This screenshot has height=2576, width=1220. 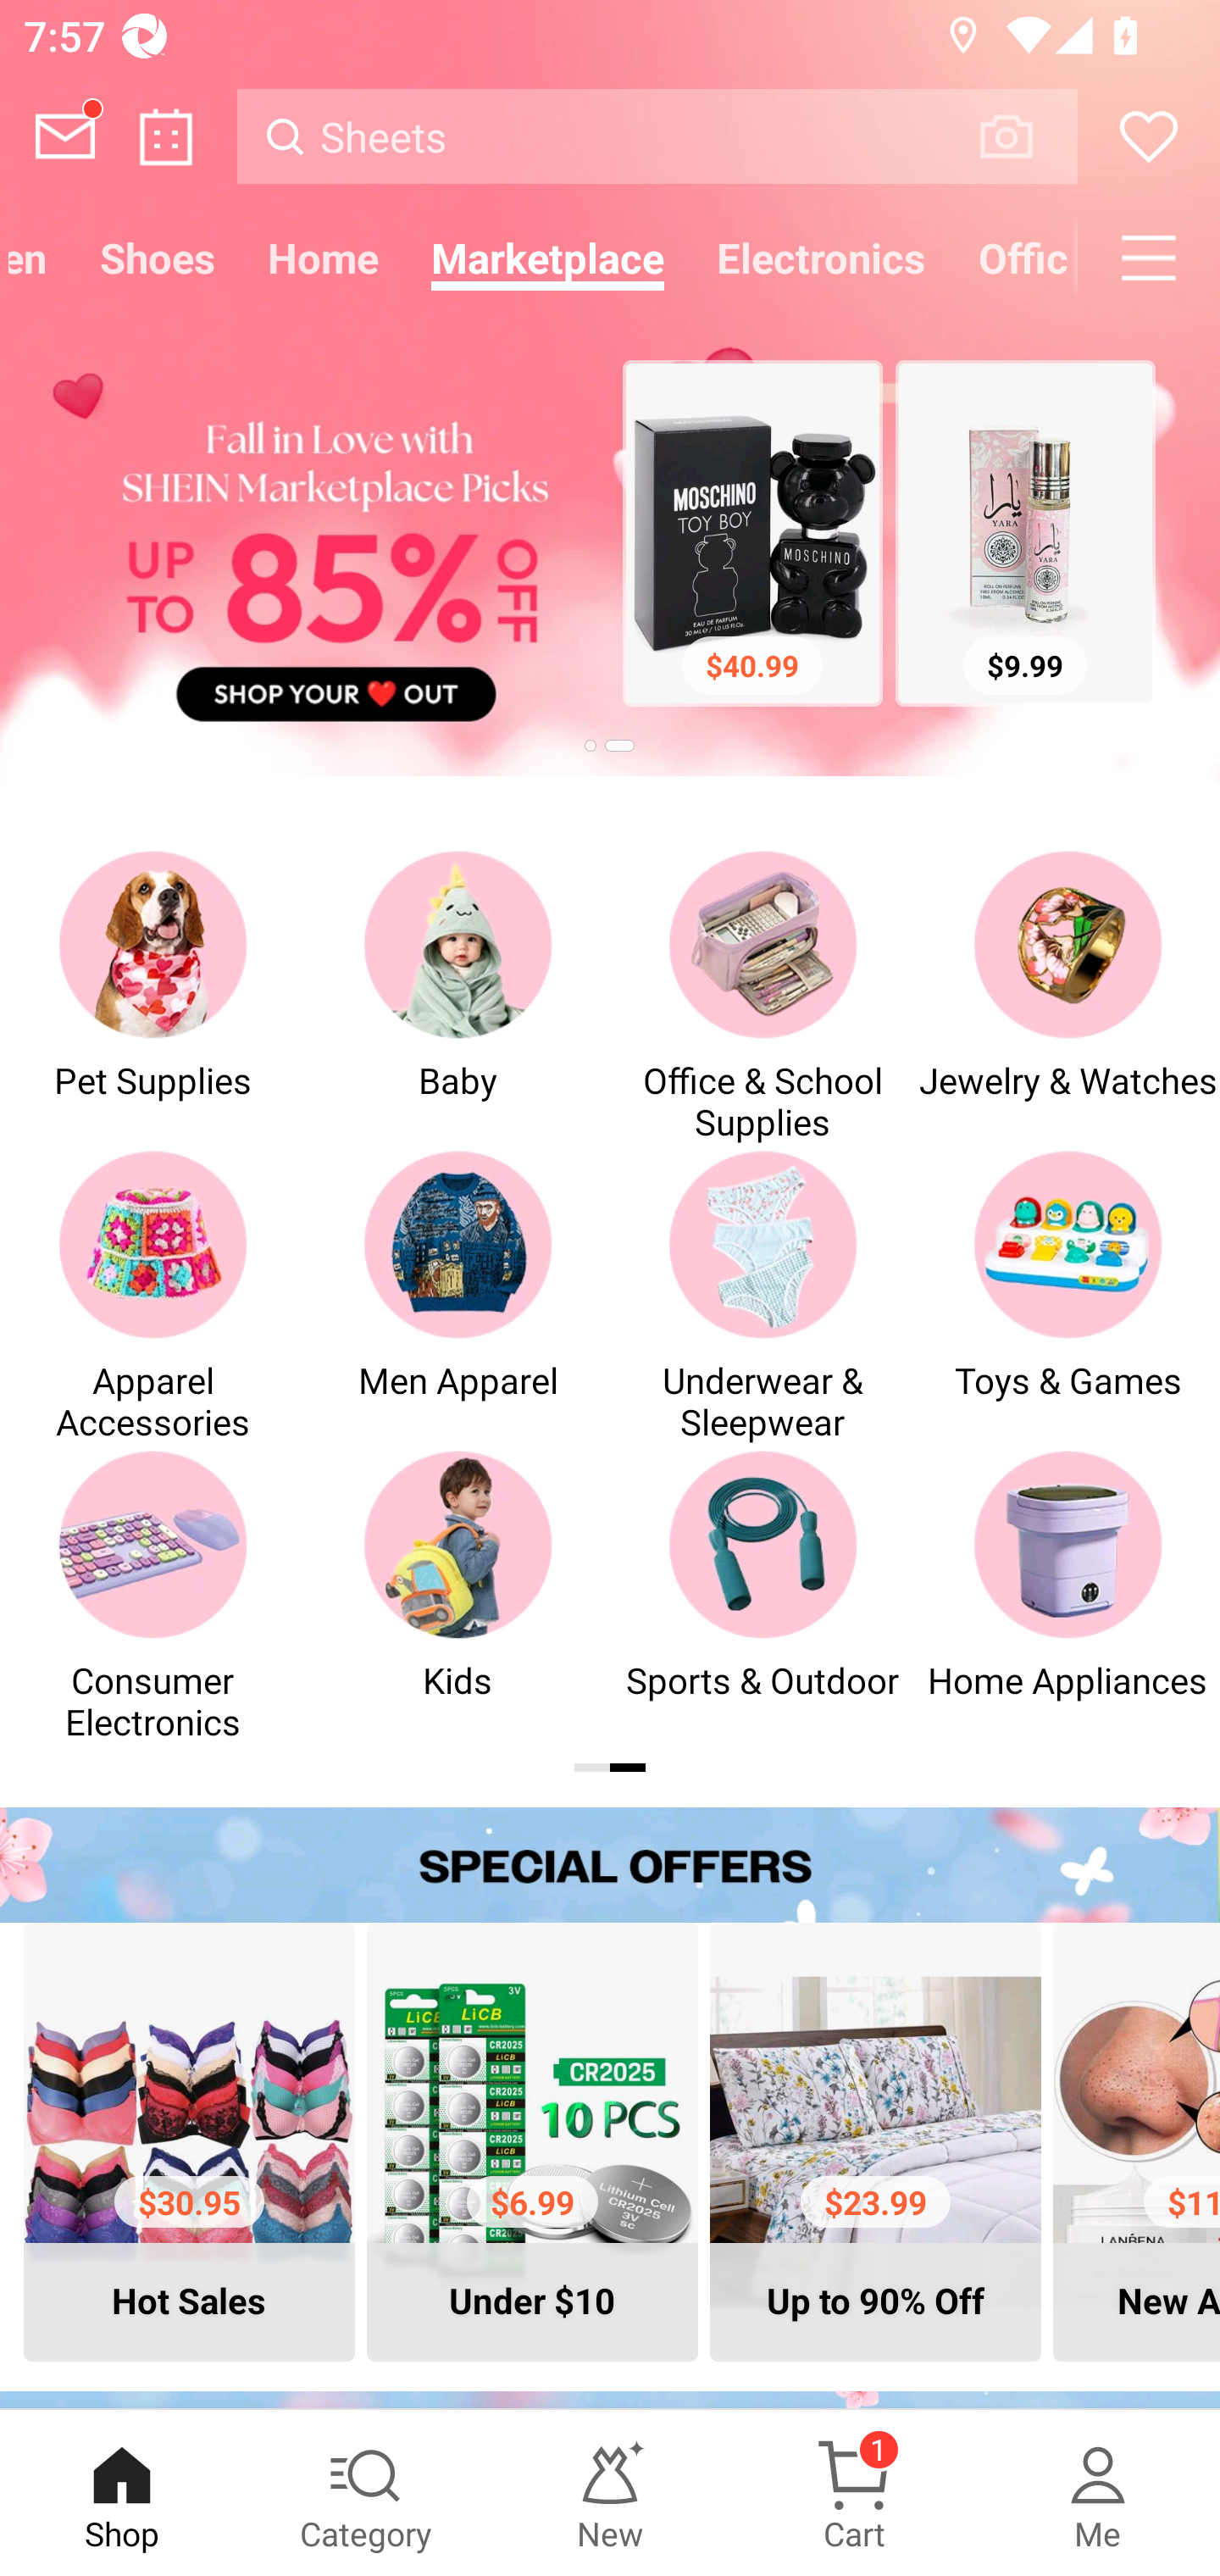 What do you see at coordinates (1098, 2493) in the screenshot?
I see `Me` at bounding box center [1098, 2493].